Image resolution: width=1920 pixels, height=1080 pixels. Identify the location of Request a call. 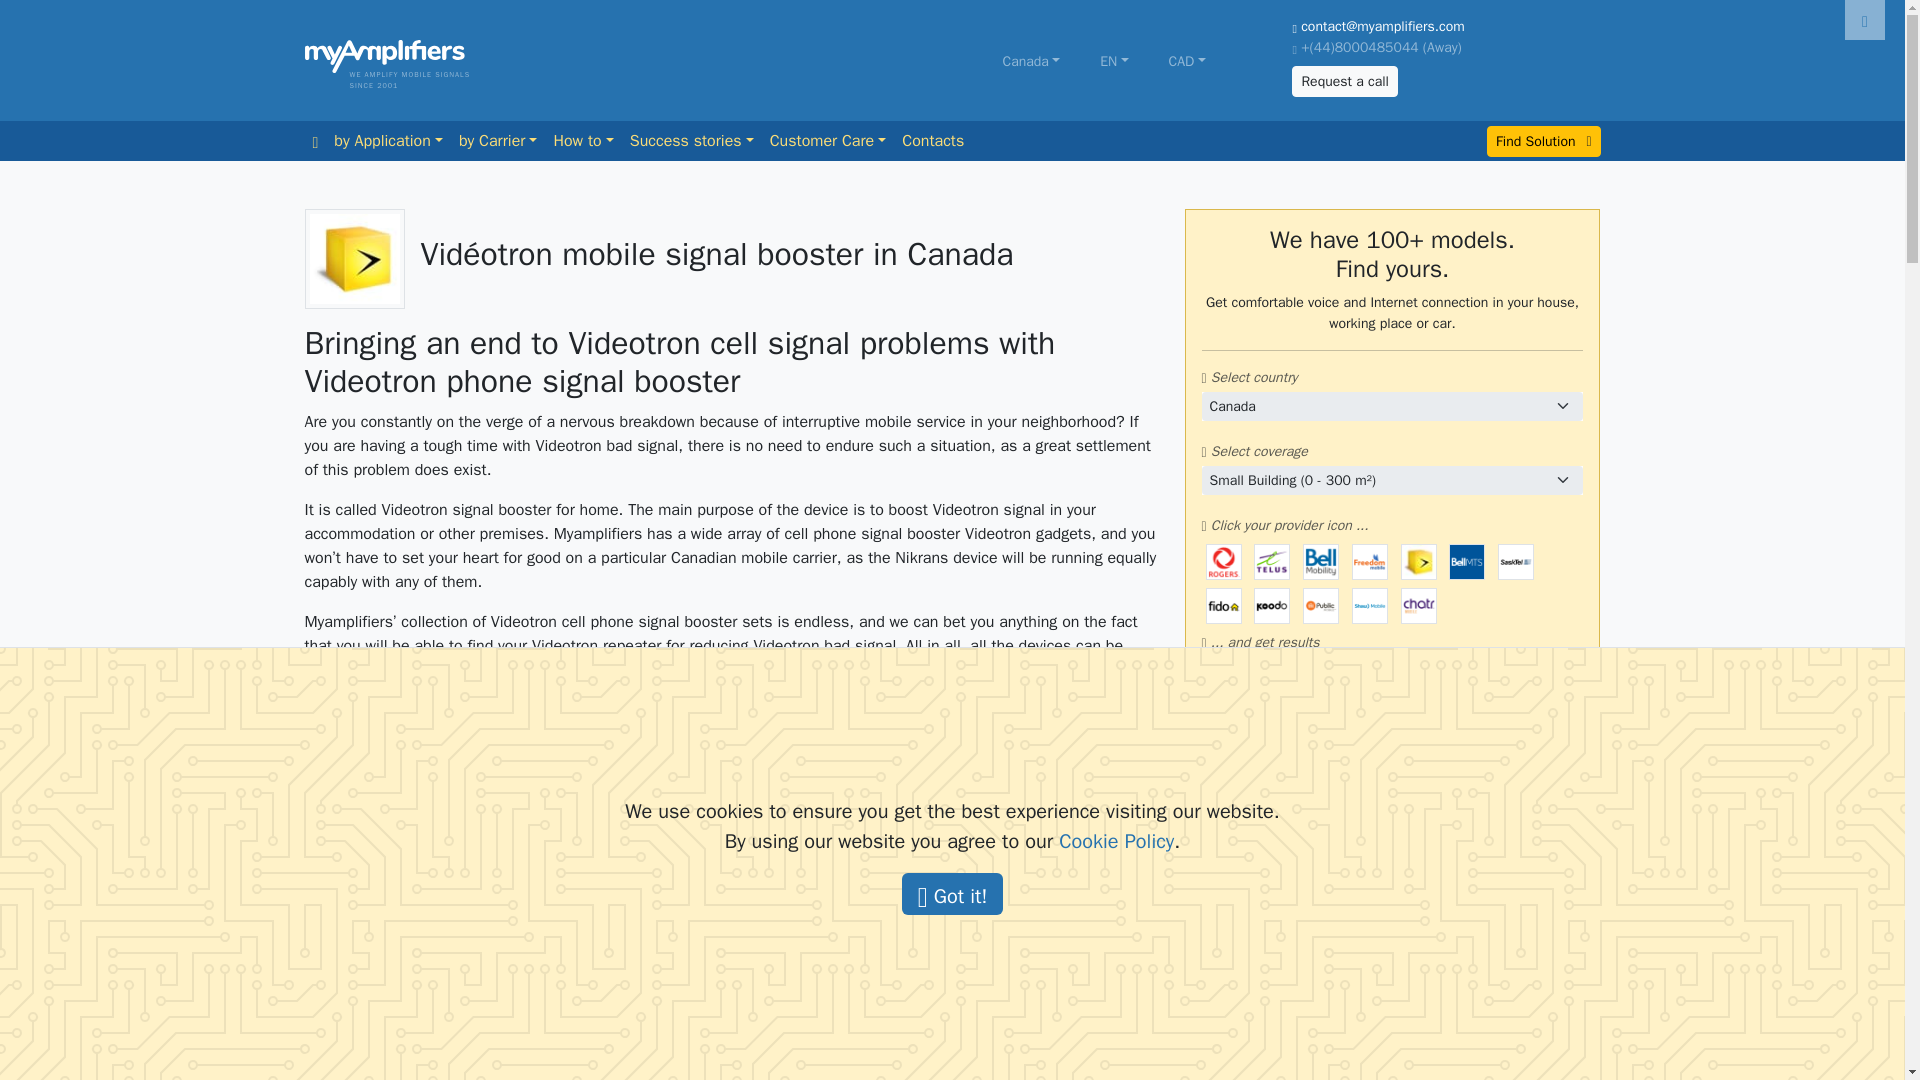
(1344, 81).